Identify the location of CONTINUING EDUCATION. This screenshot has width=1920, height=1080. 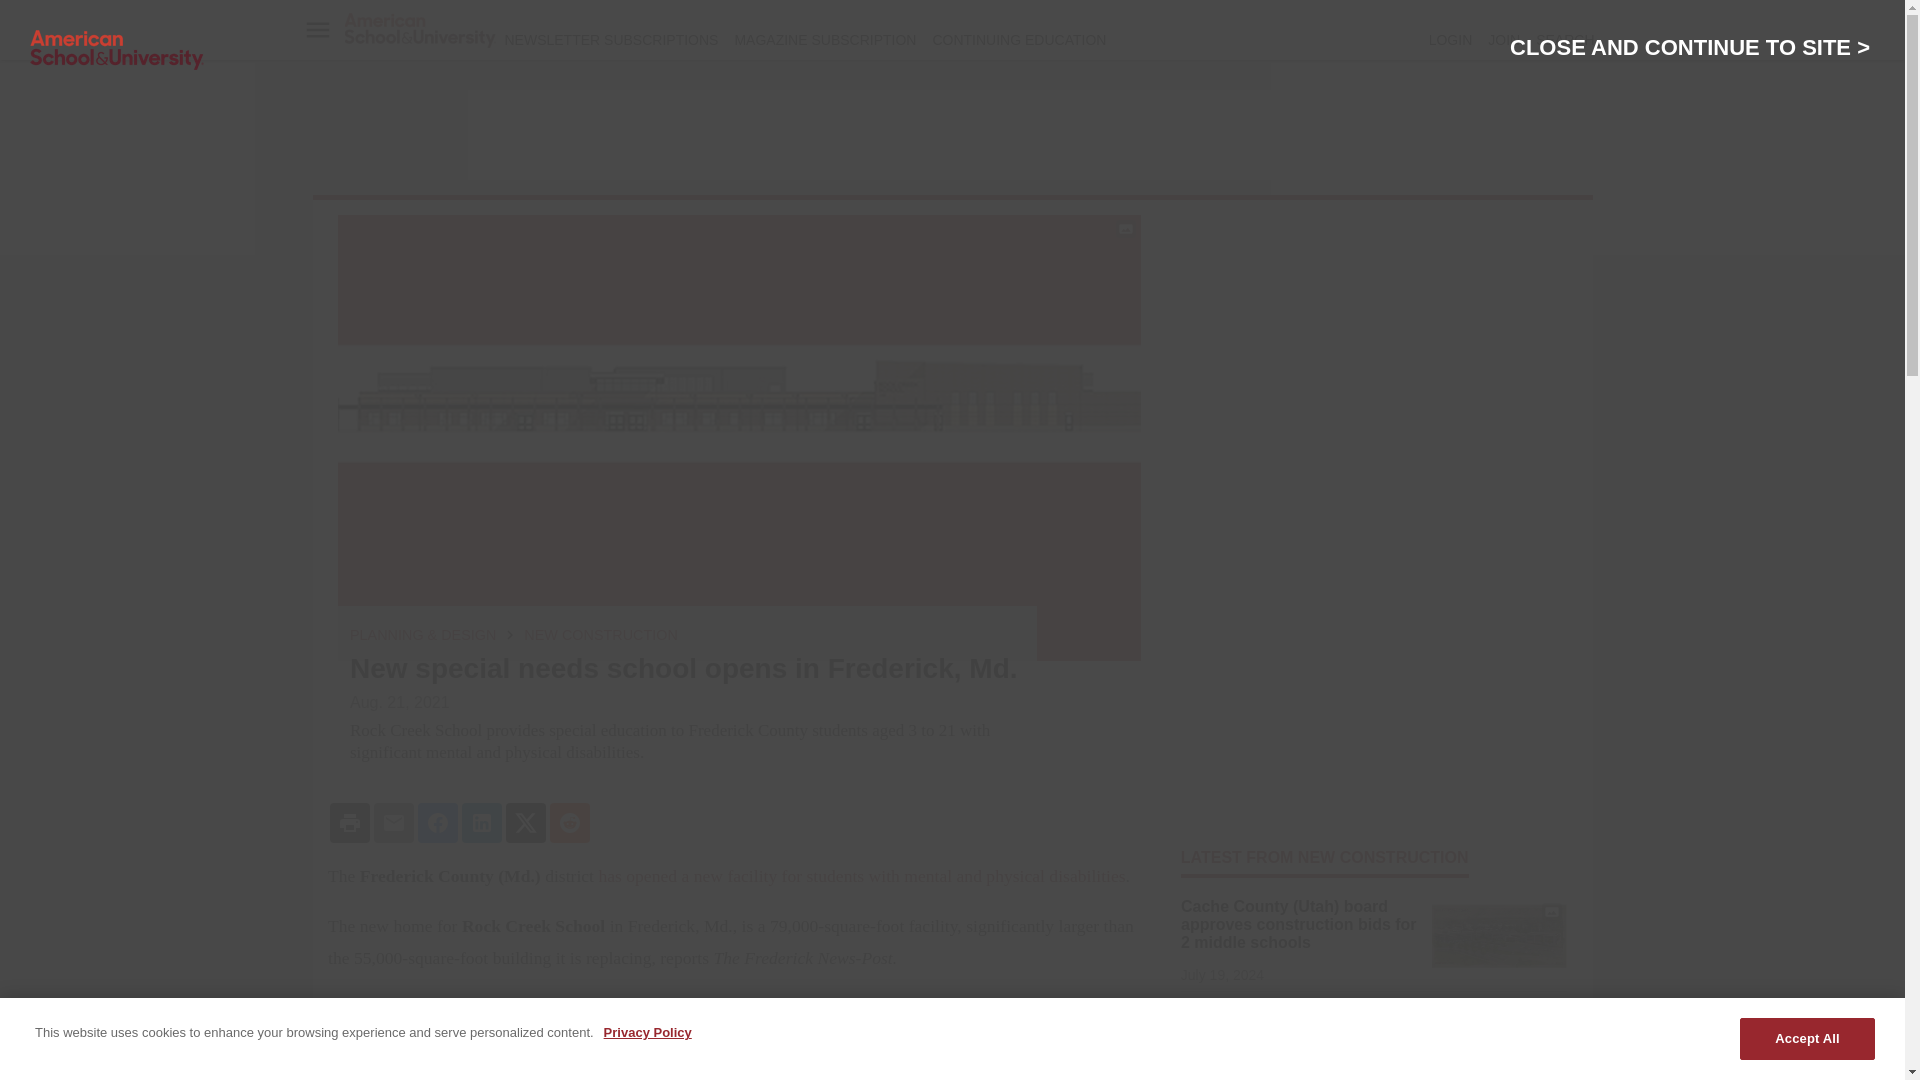
(1018, 40).